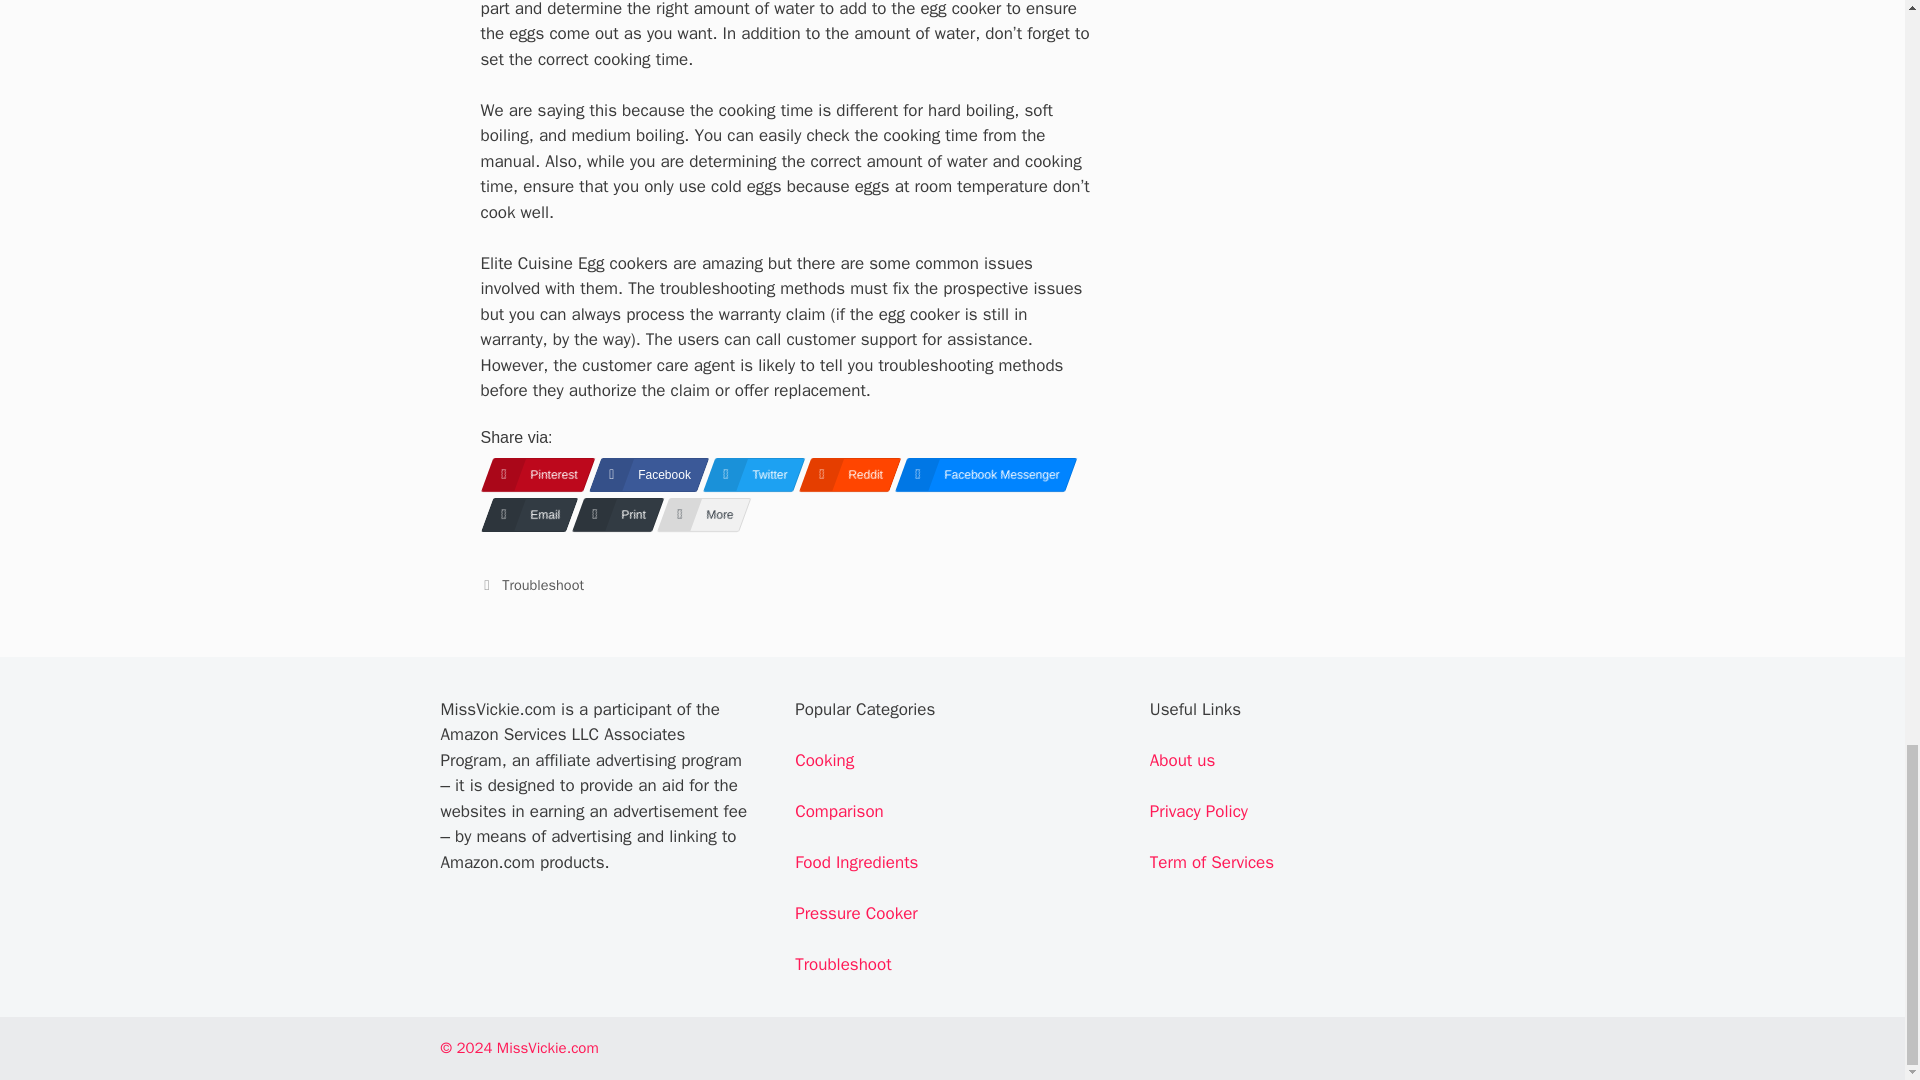 The width and height of the screenshot is (1920, 1080). I want to click on More, so click(698, 514).